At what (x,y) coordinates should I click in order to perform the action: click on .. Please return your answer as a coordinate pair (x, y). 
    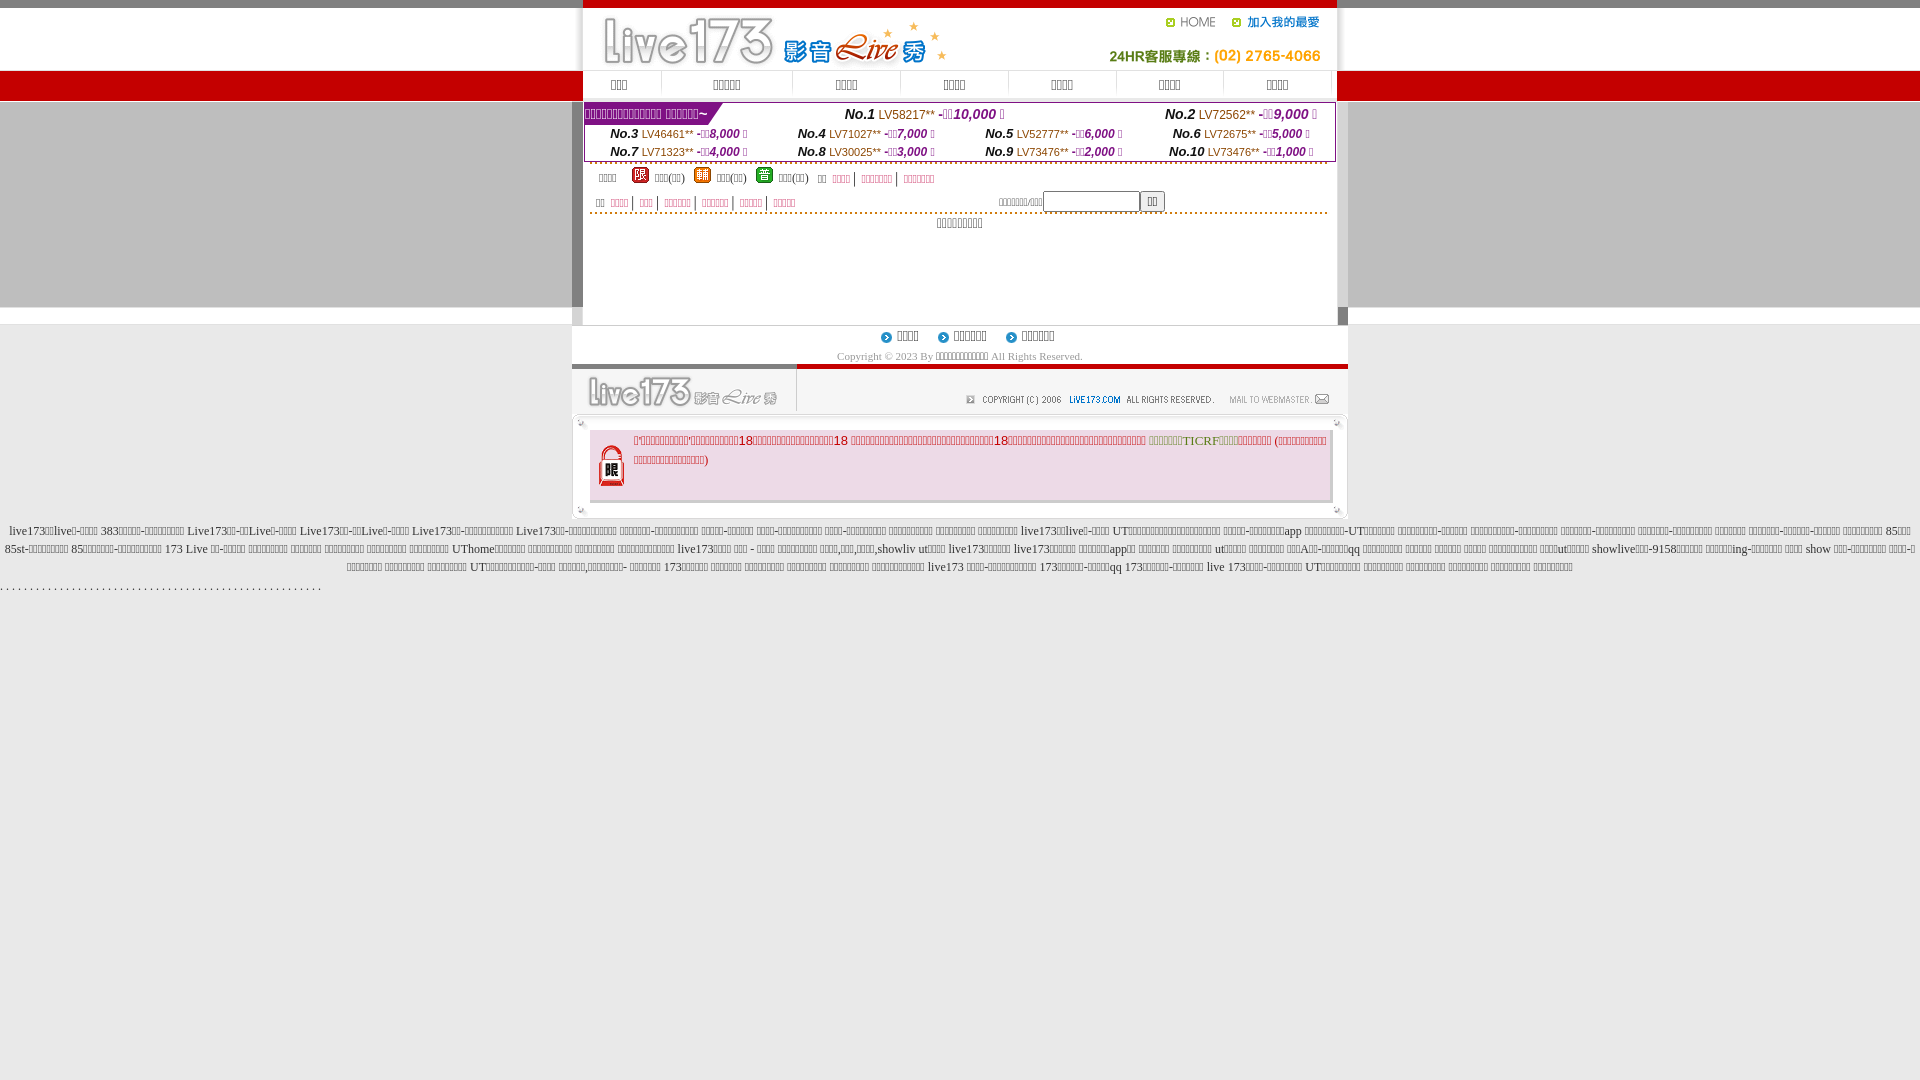
    Looking at the image, I should click on (80, 586).